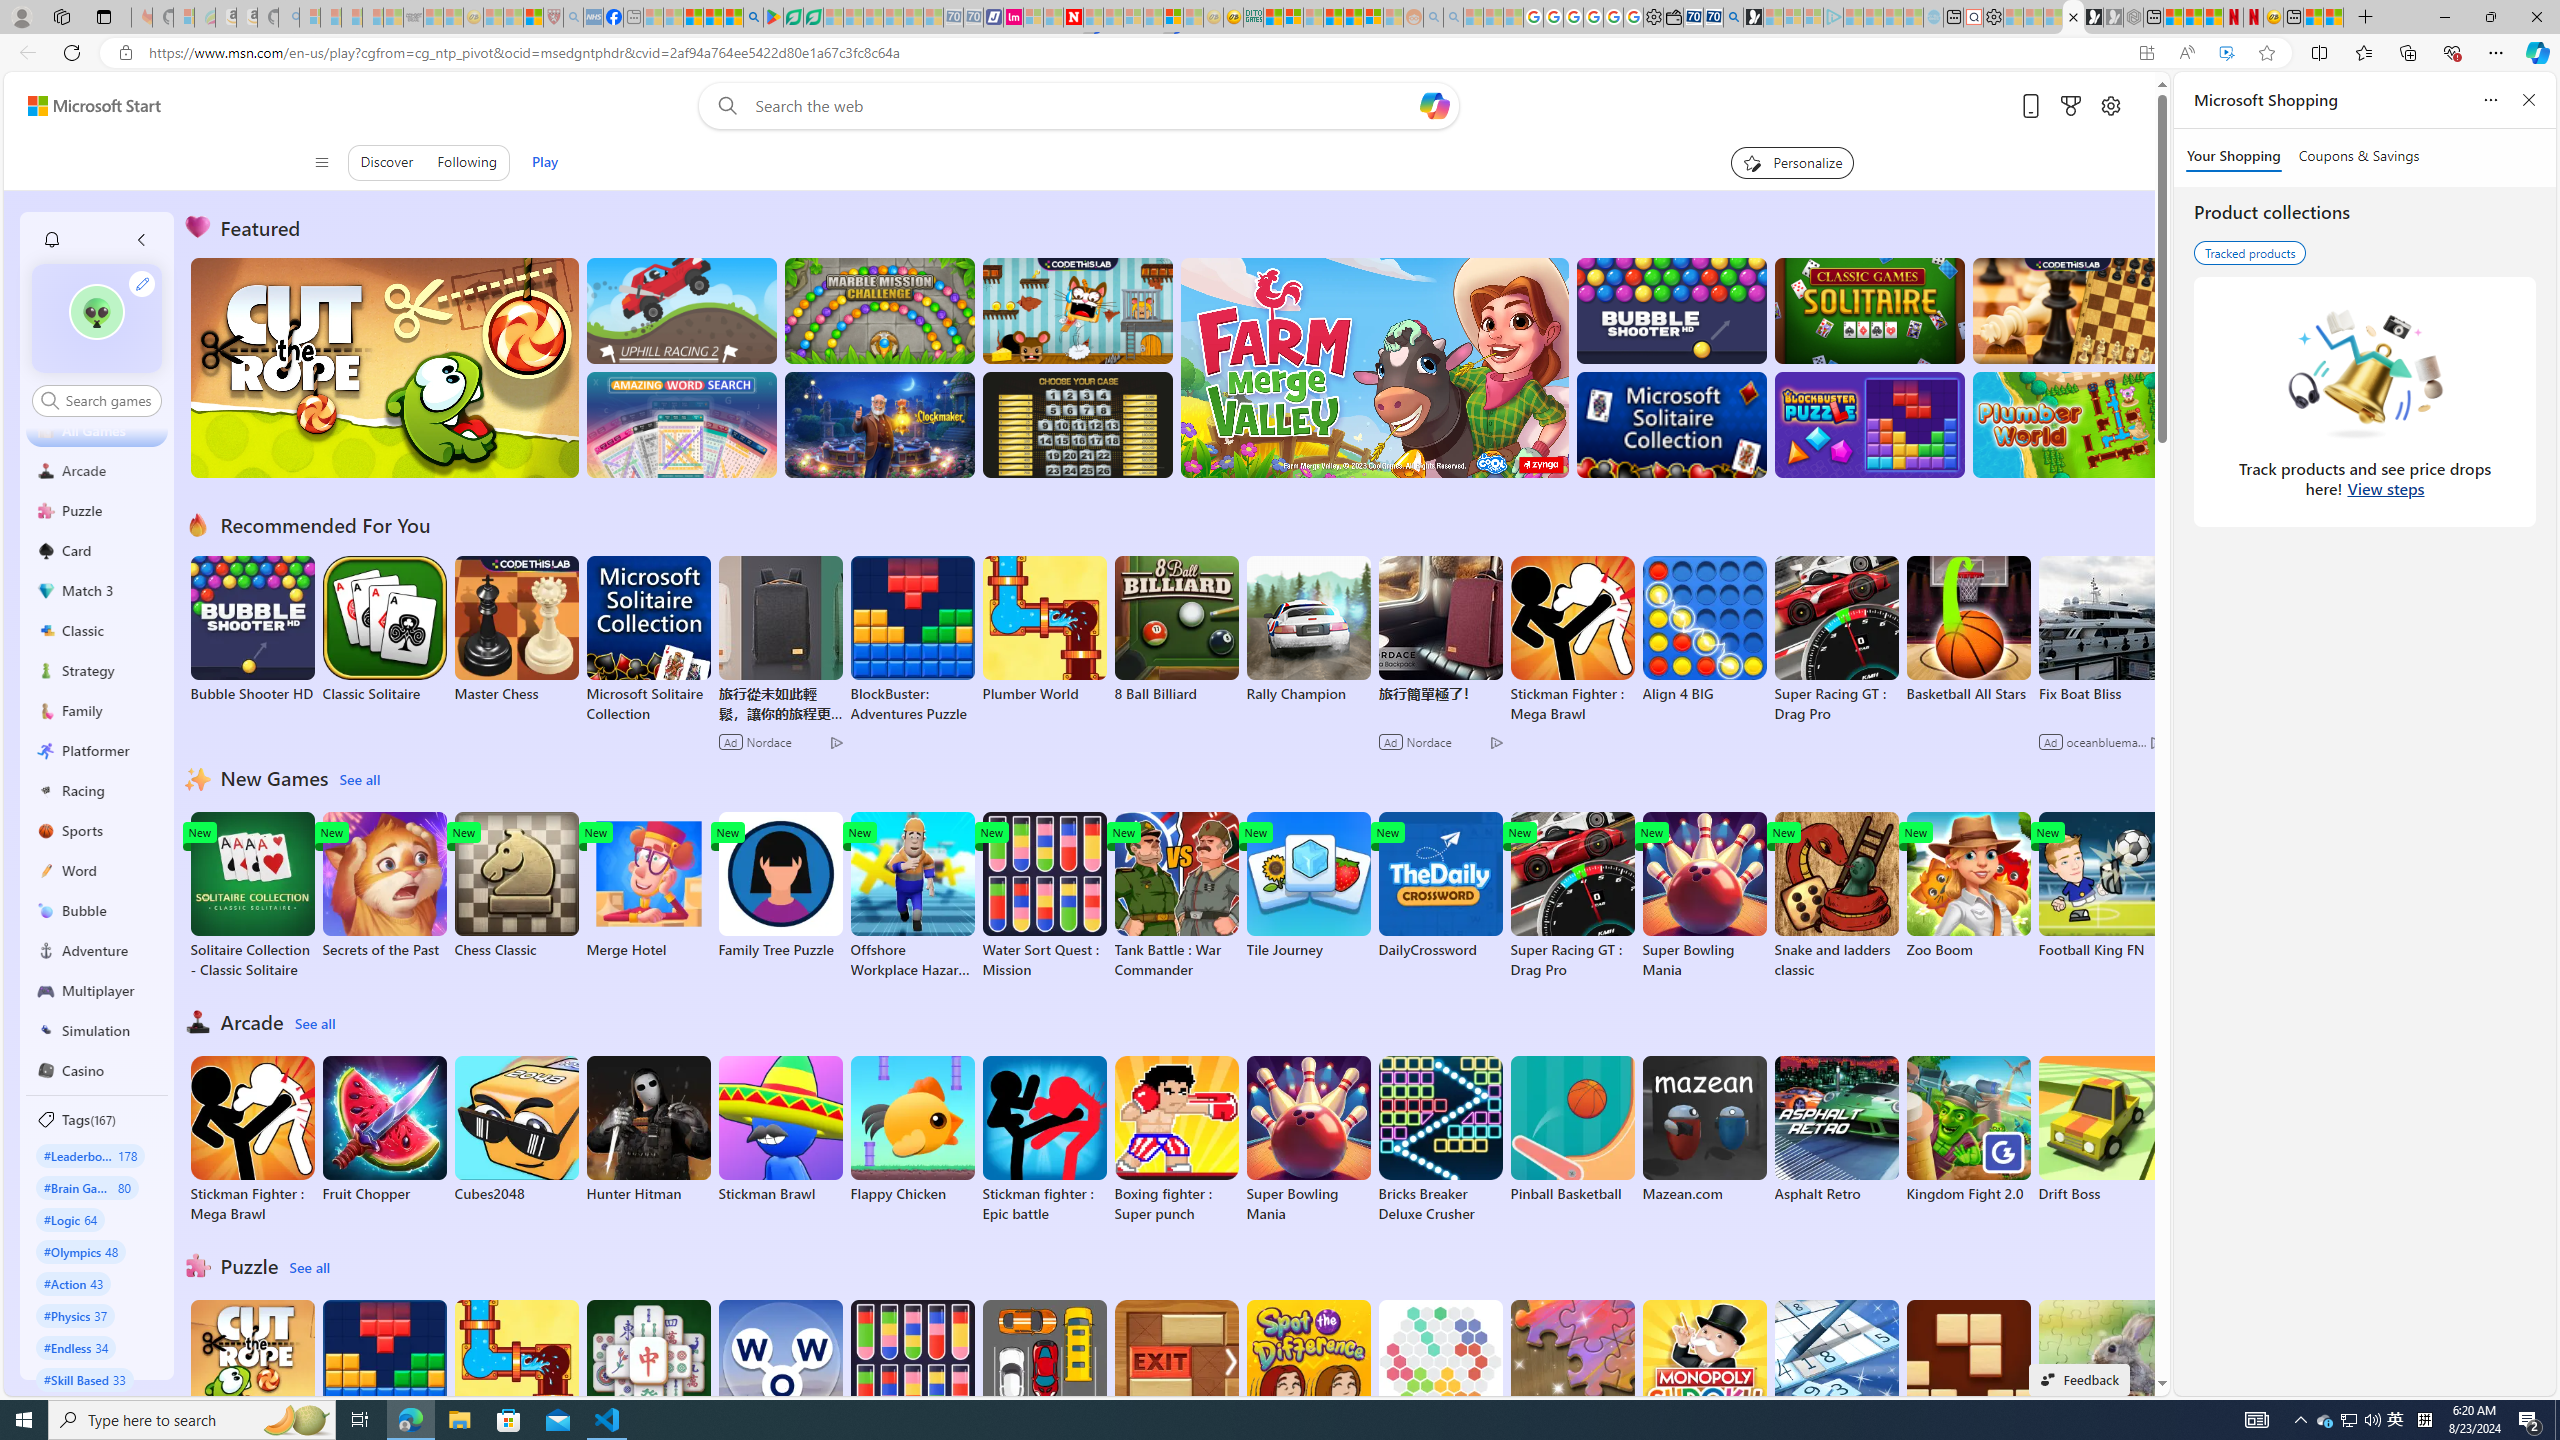 The image size is (2560, 1440). Describe the element at coordinates (1374, 368) in the screenshot. I see `Farm Merge Valley` at that location.